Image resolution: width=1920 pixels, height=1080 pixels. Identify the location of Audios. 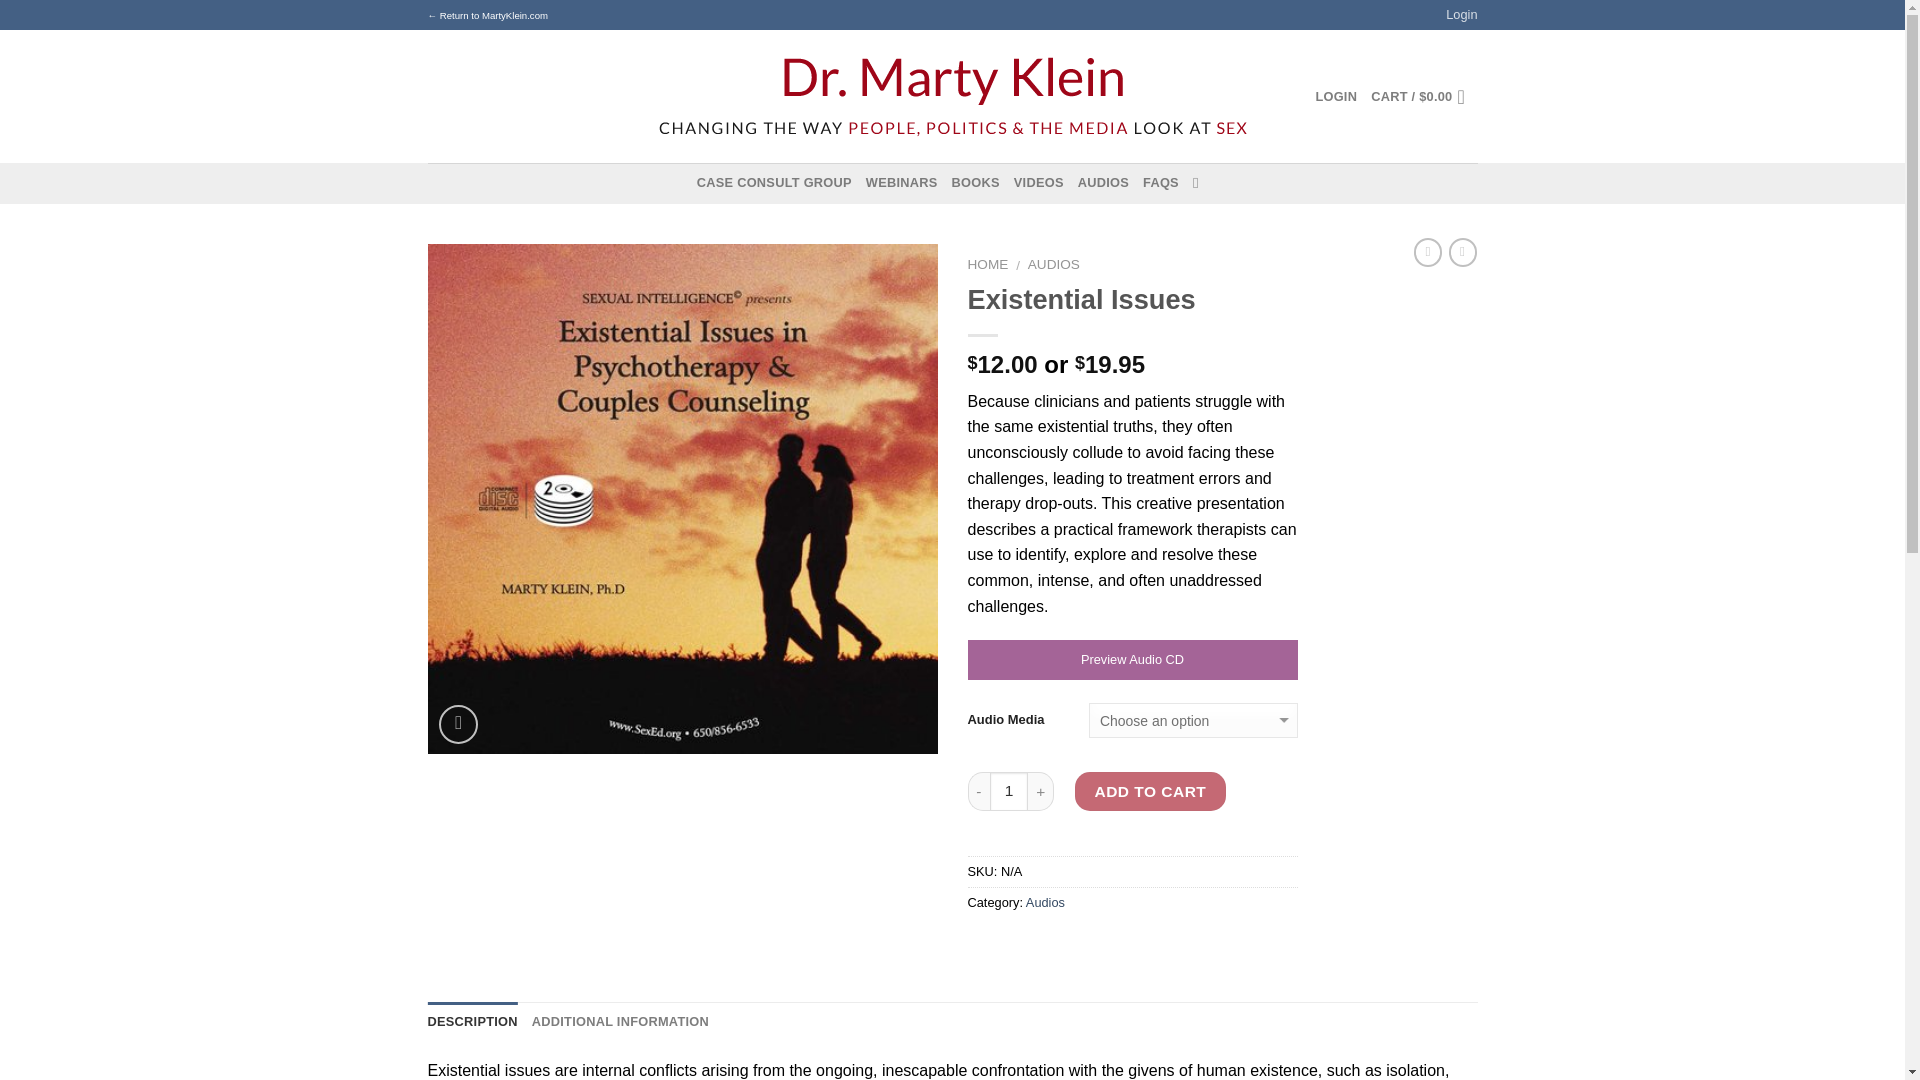
(1045, 902).